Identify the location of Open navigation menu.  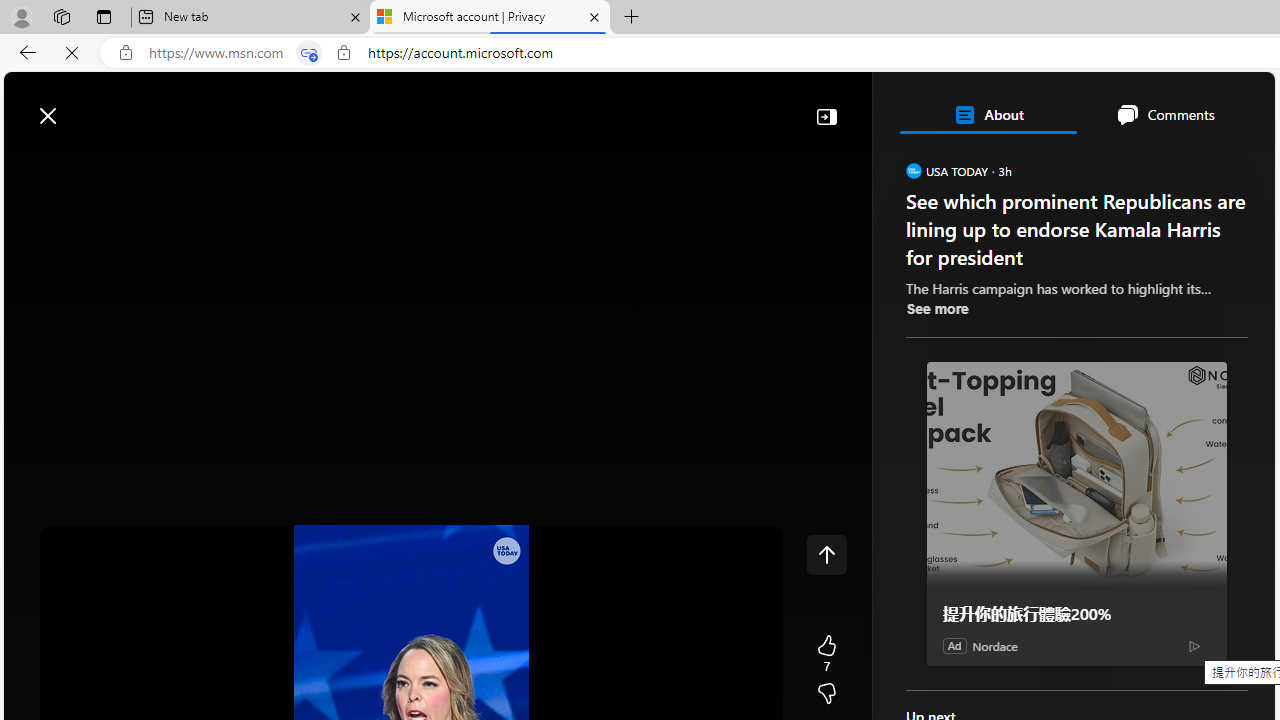
(29, 162).